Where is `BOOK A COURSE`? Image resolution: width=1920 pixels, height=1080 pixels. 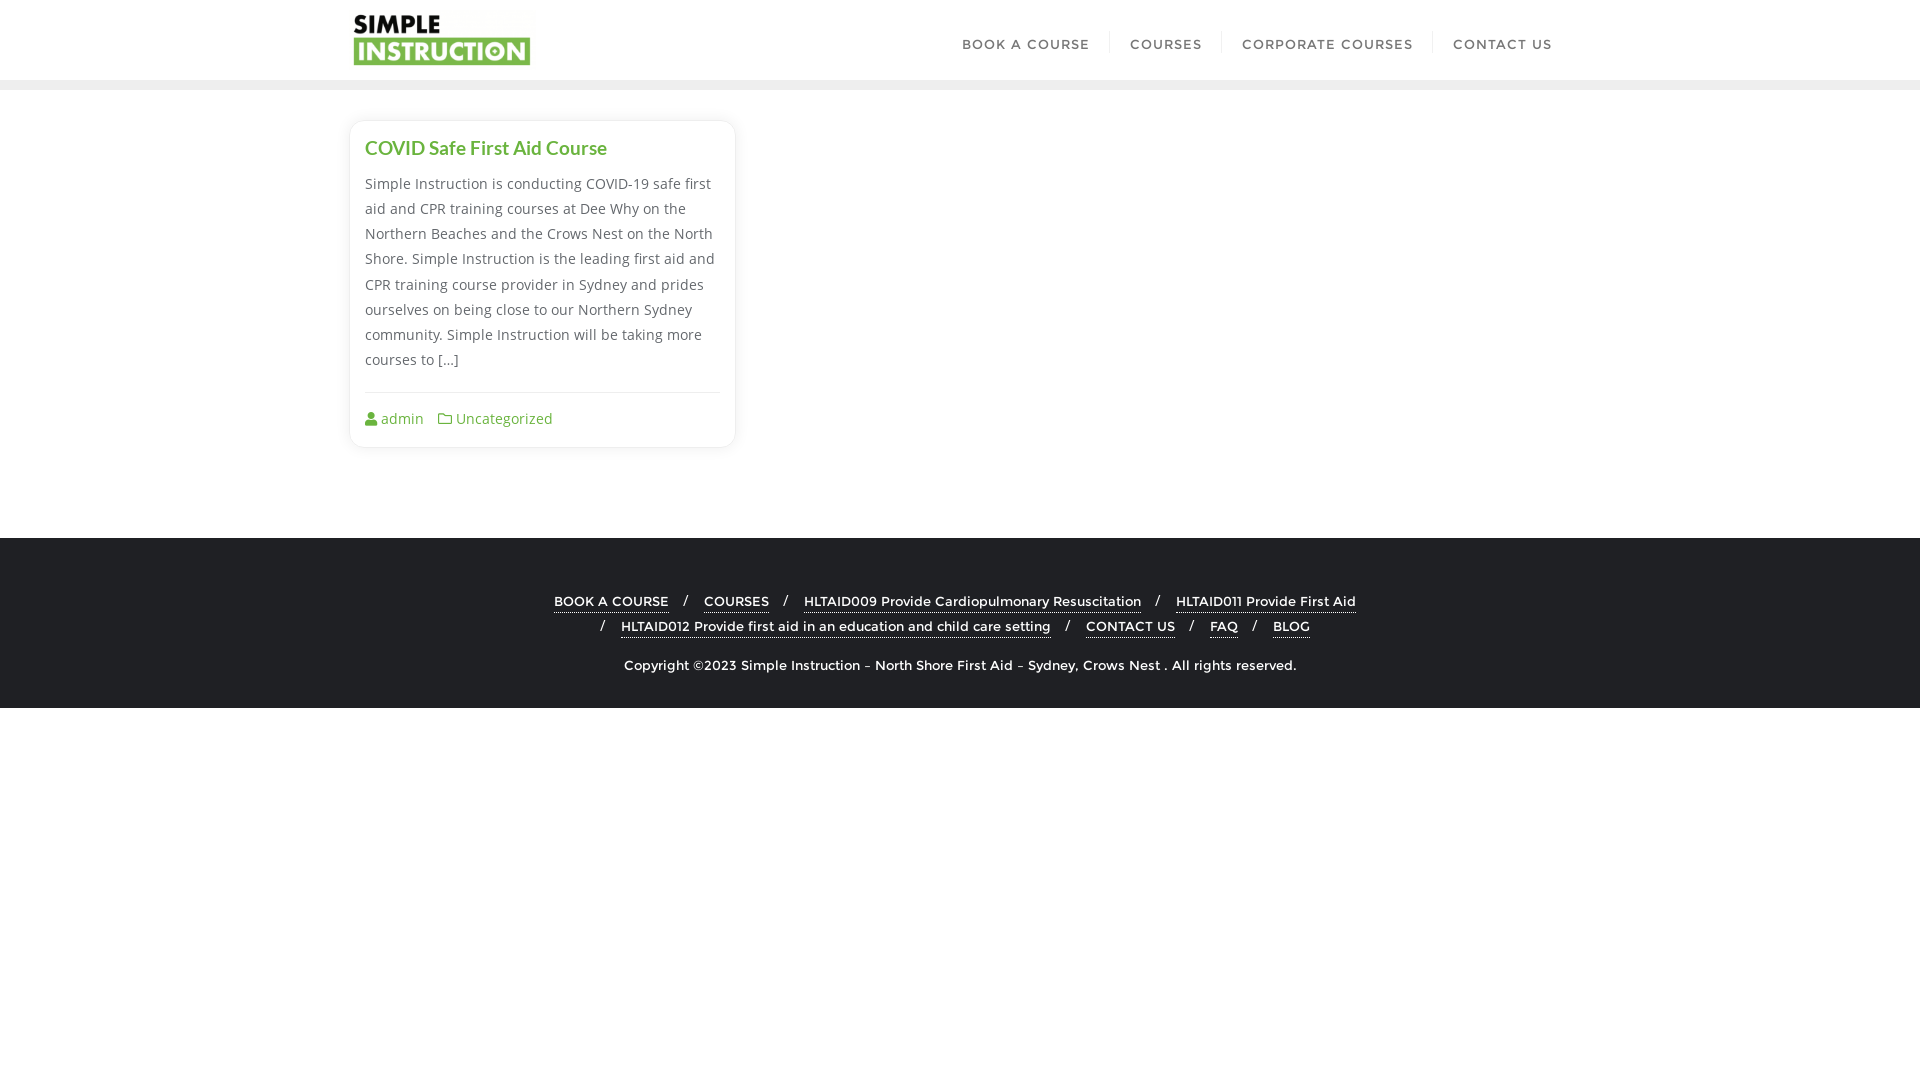 BOOK A COURSE is located at coordinates (1026, 40).